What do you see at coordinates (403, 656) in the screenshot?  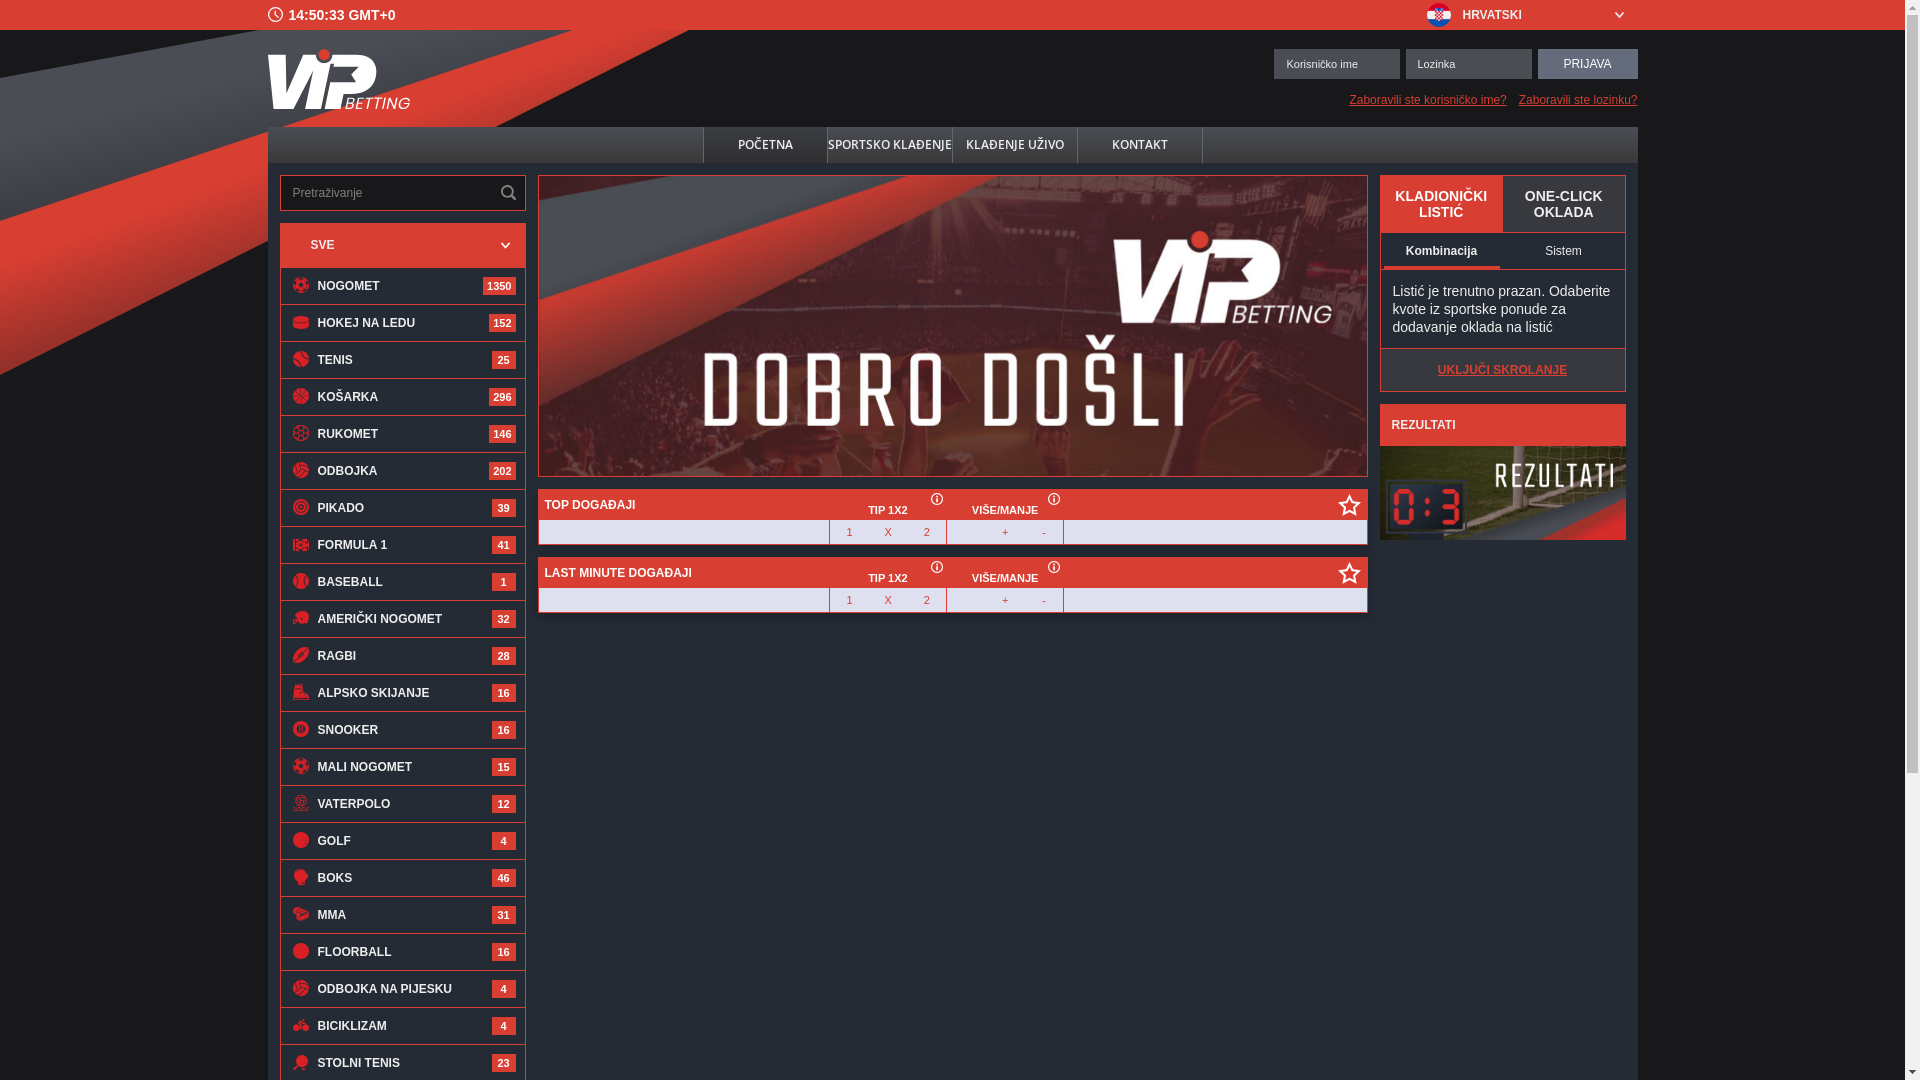 I see `RAGBI
28` at bounding box center [403, 656].